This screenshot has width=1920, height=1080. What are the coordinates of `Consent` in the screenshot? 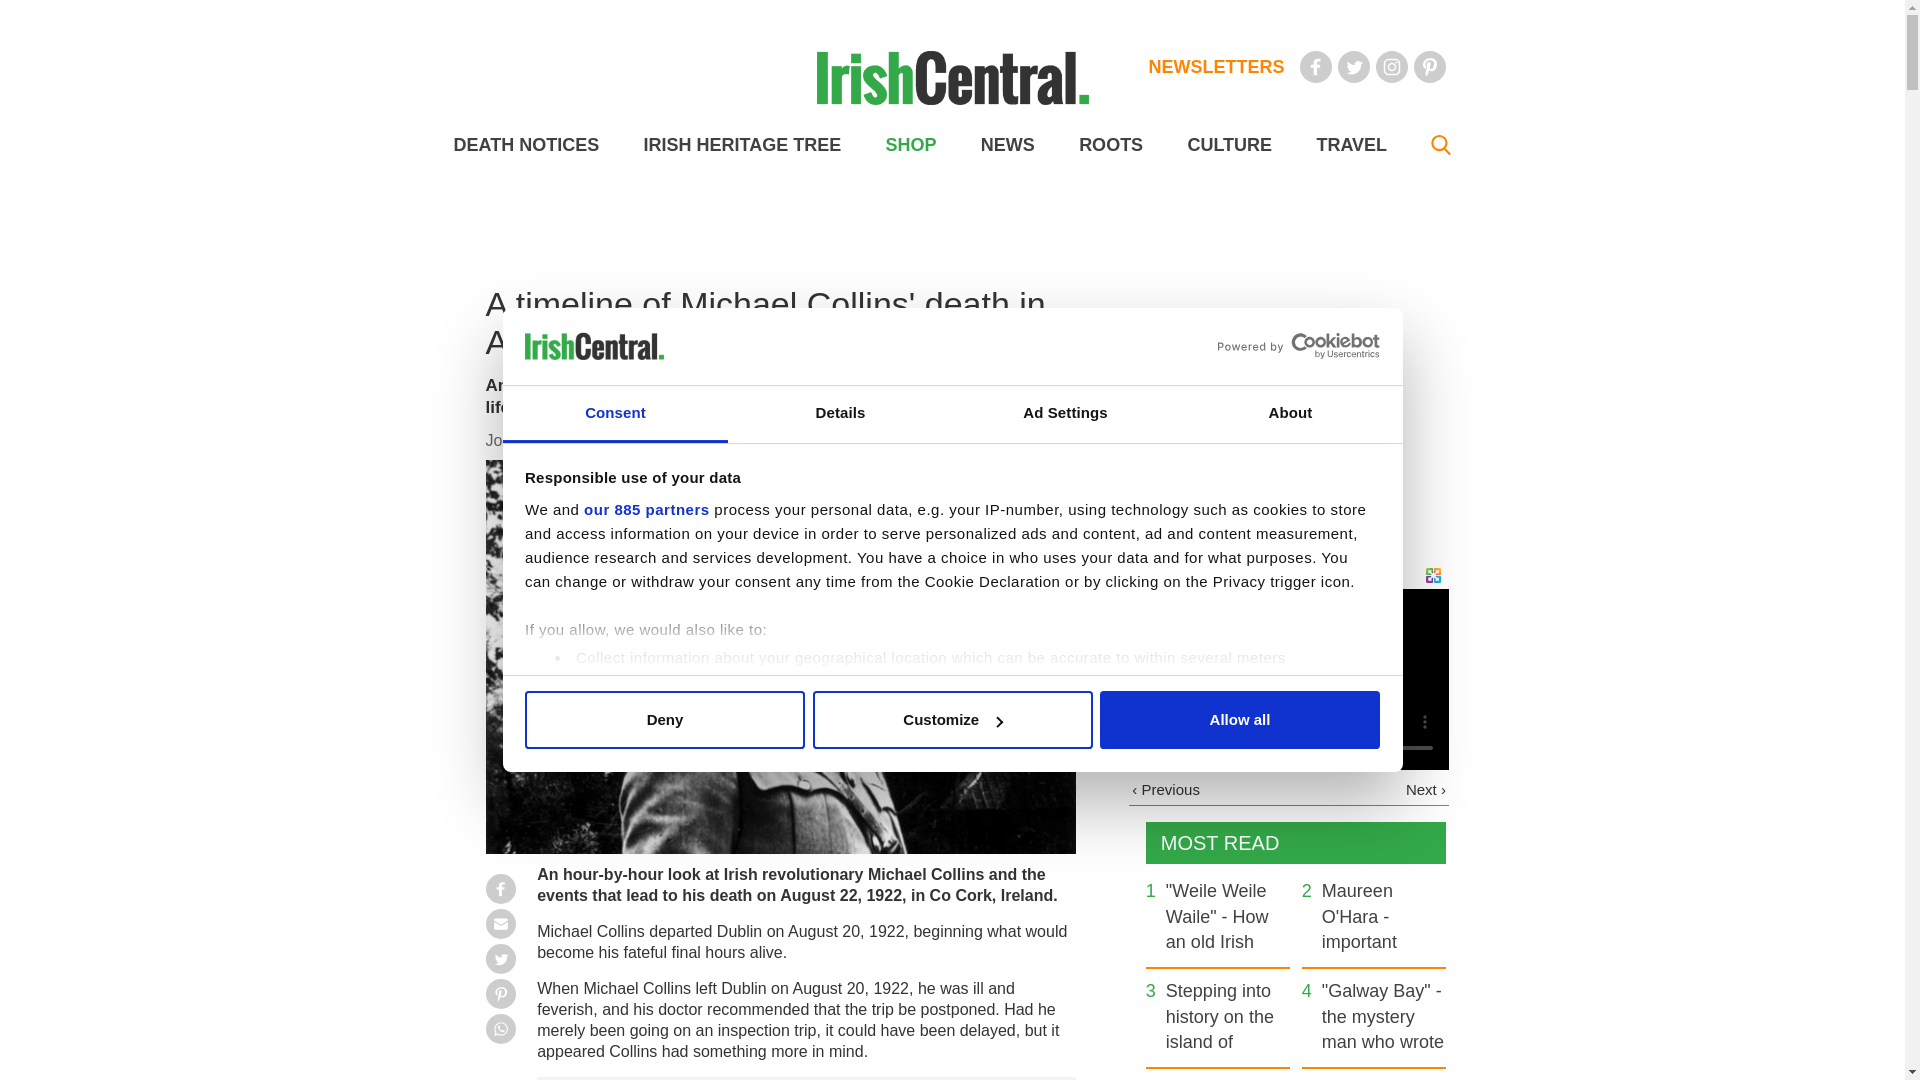 It's located at (614, 414).